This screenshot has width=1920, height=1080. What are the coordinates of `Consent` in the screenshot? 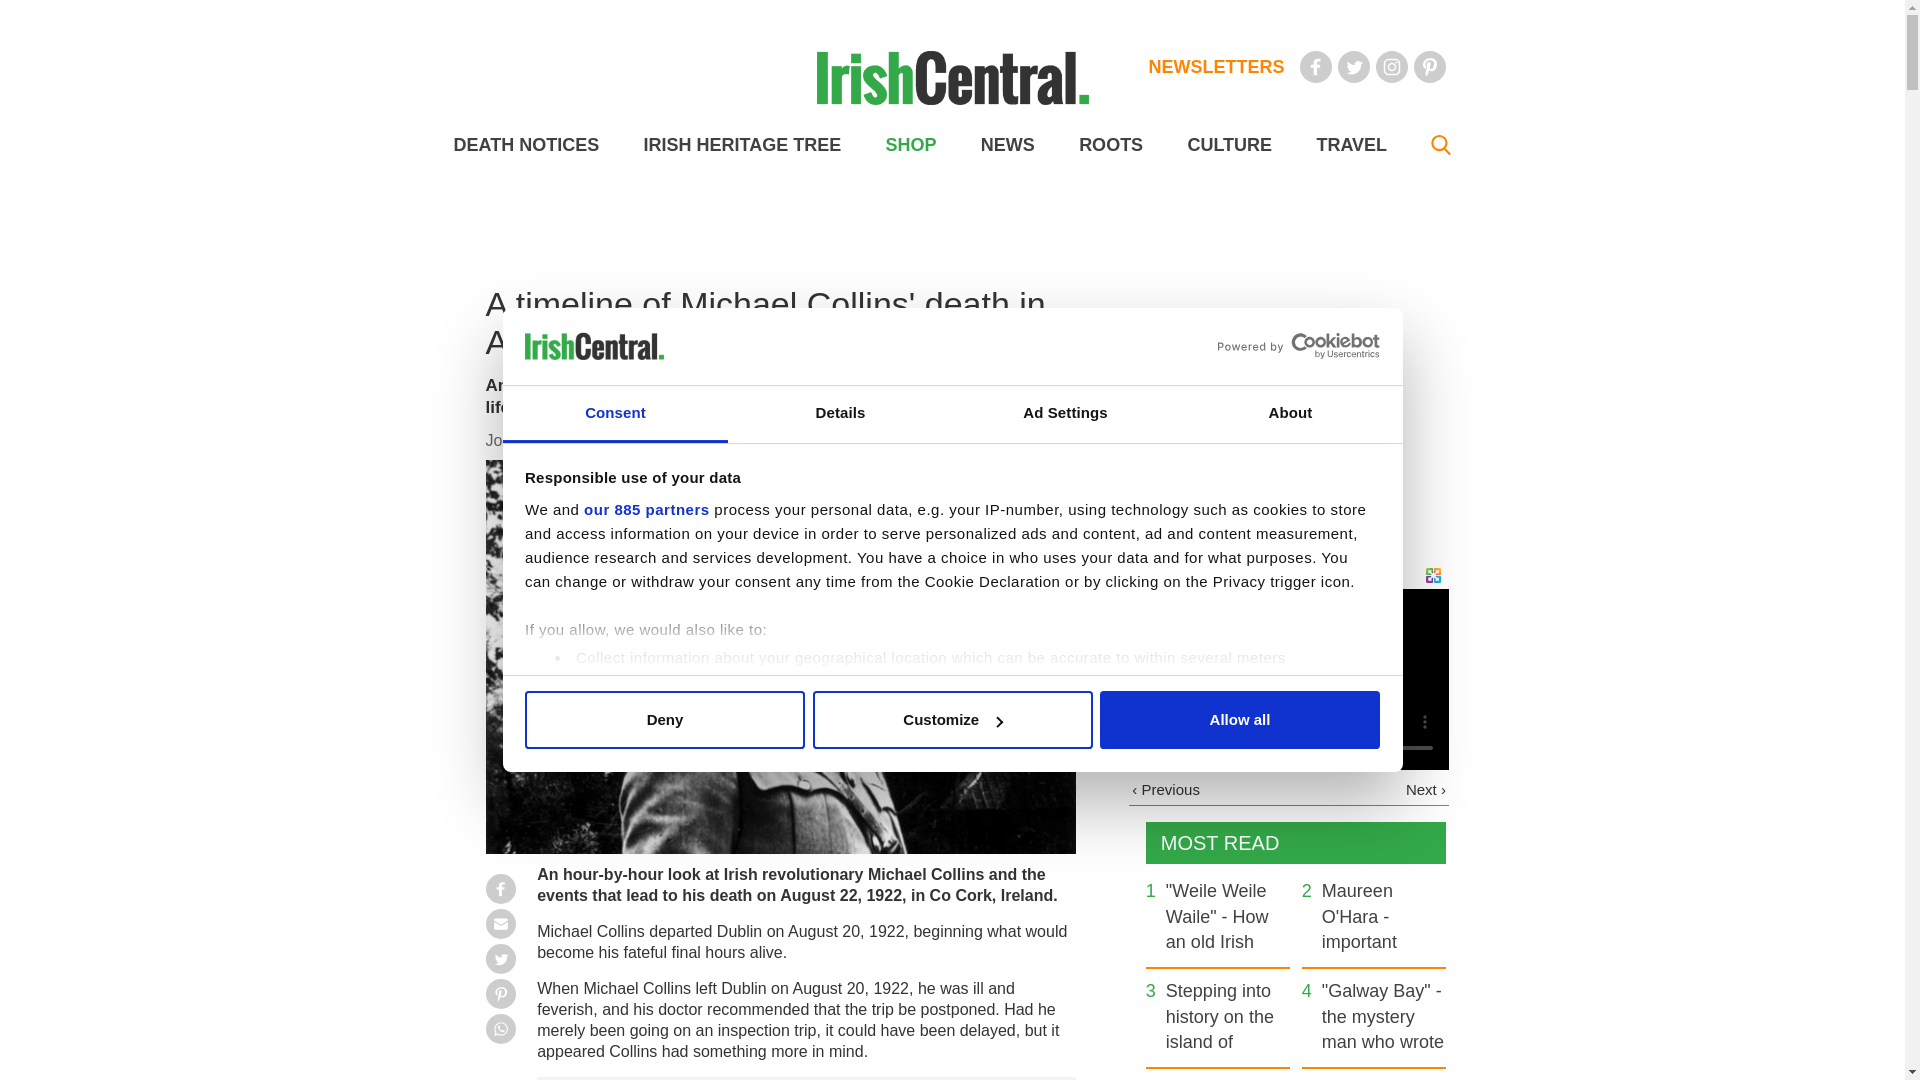 It's located at (614, 414).